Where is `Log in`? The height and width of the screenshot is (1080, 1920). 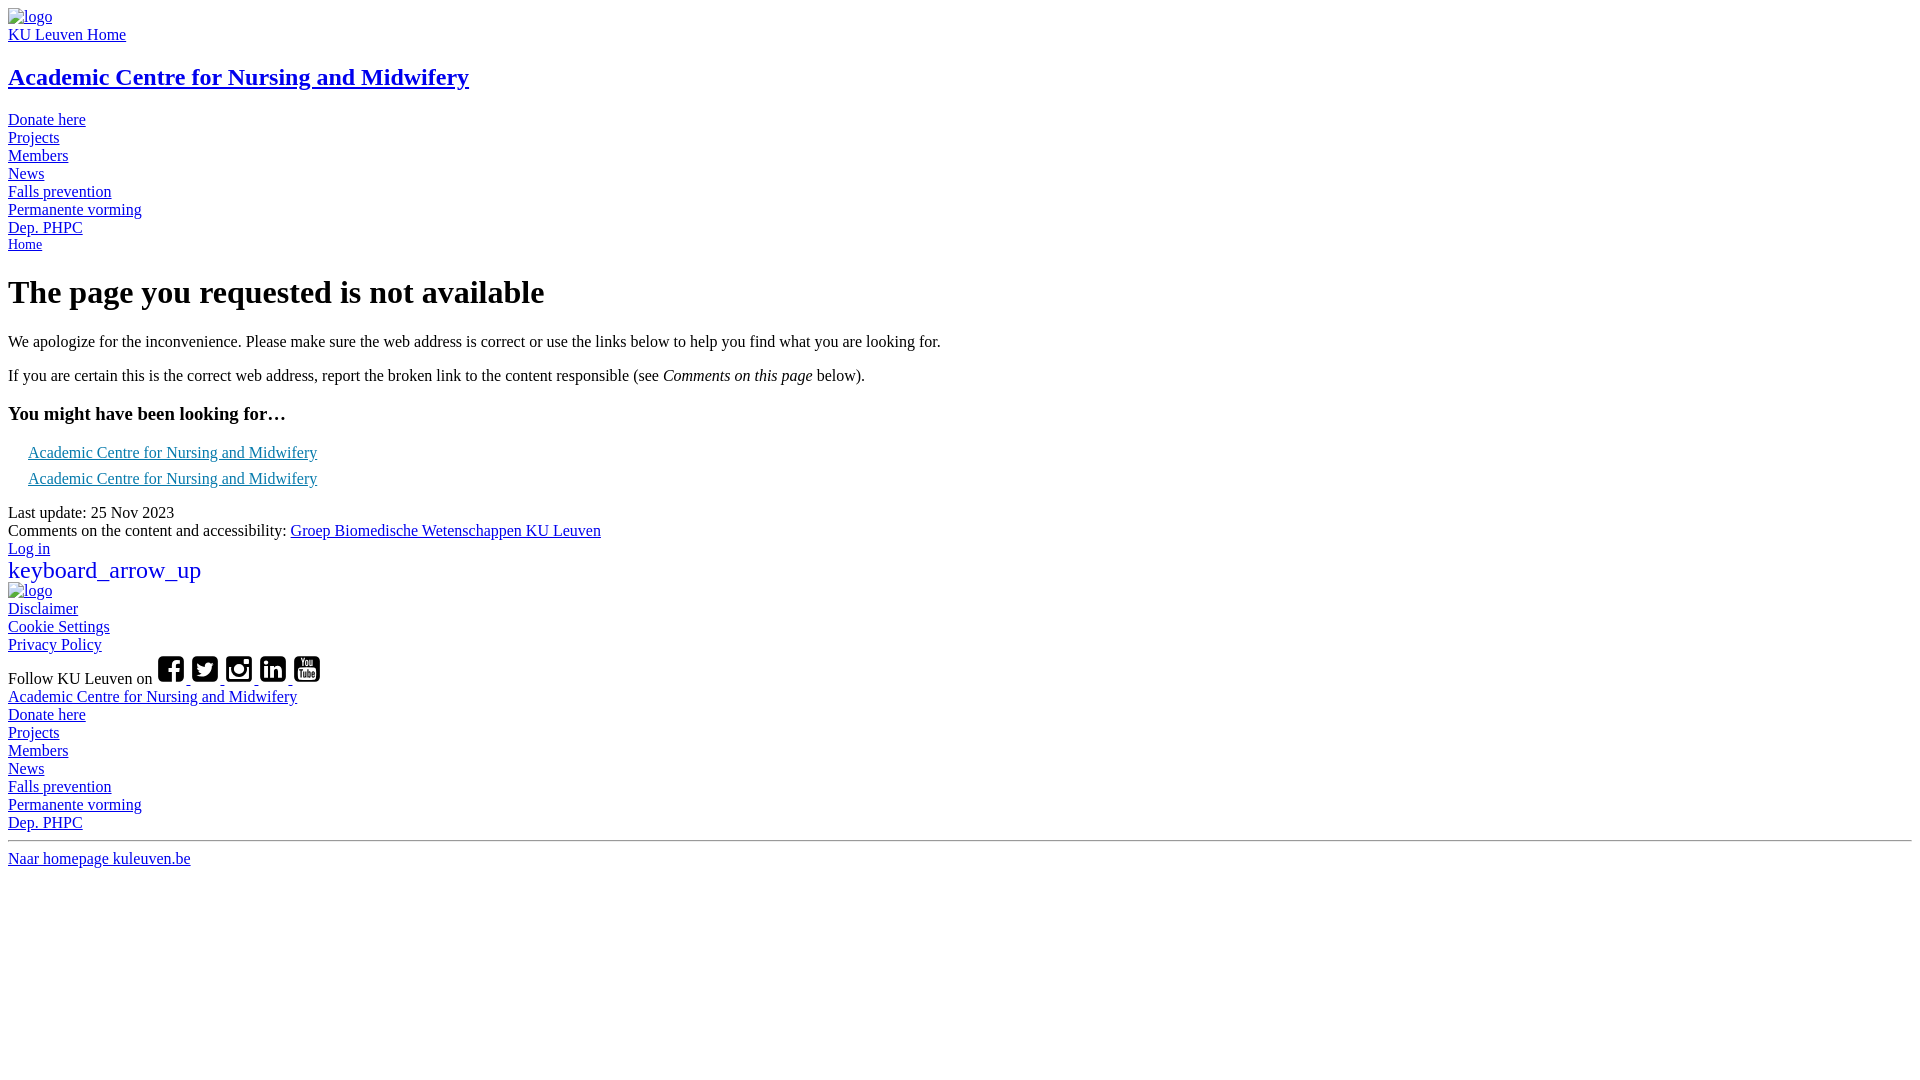
Log in is located at coordinates (29, 548).